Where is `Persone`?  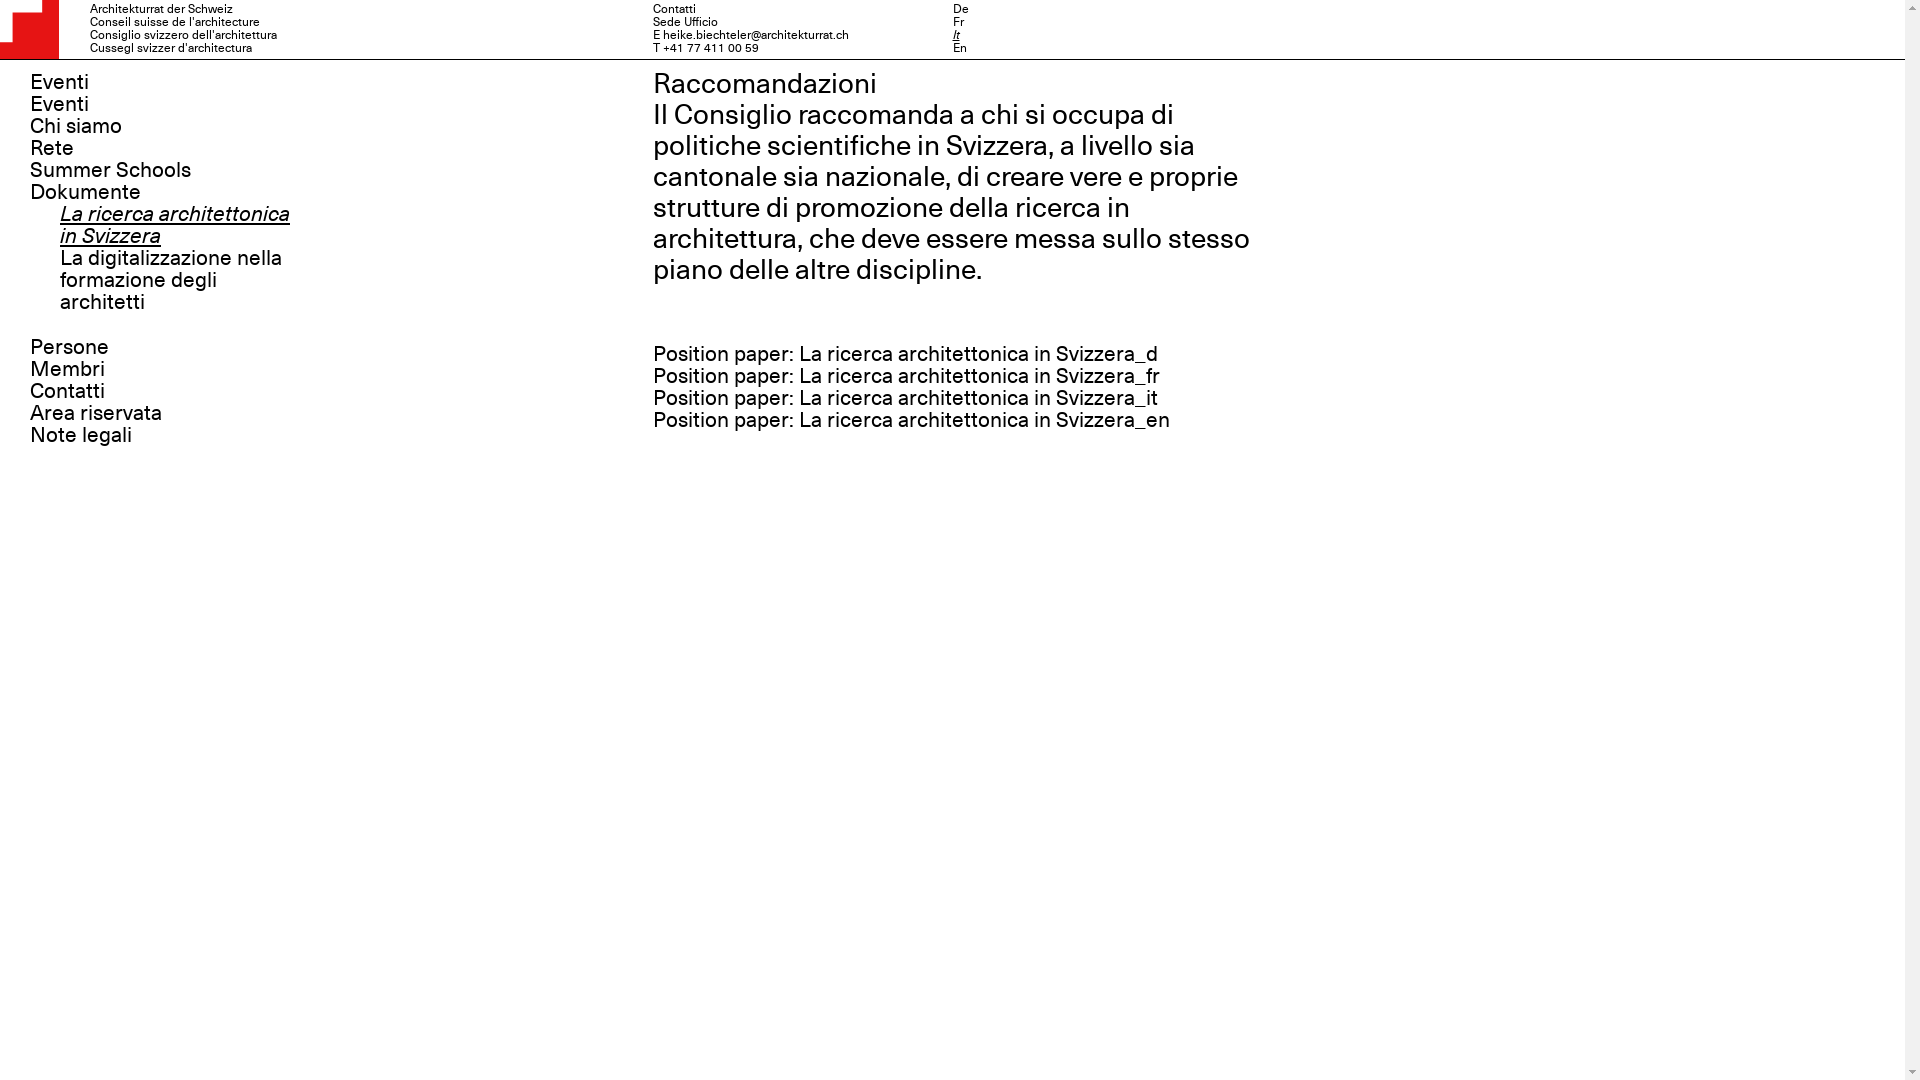
Persone is located at coordinates (70, 347).